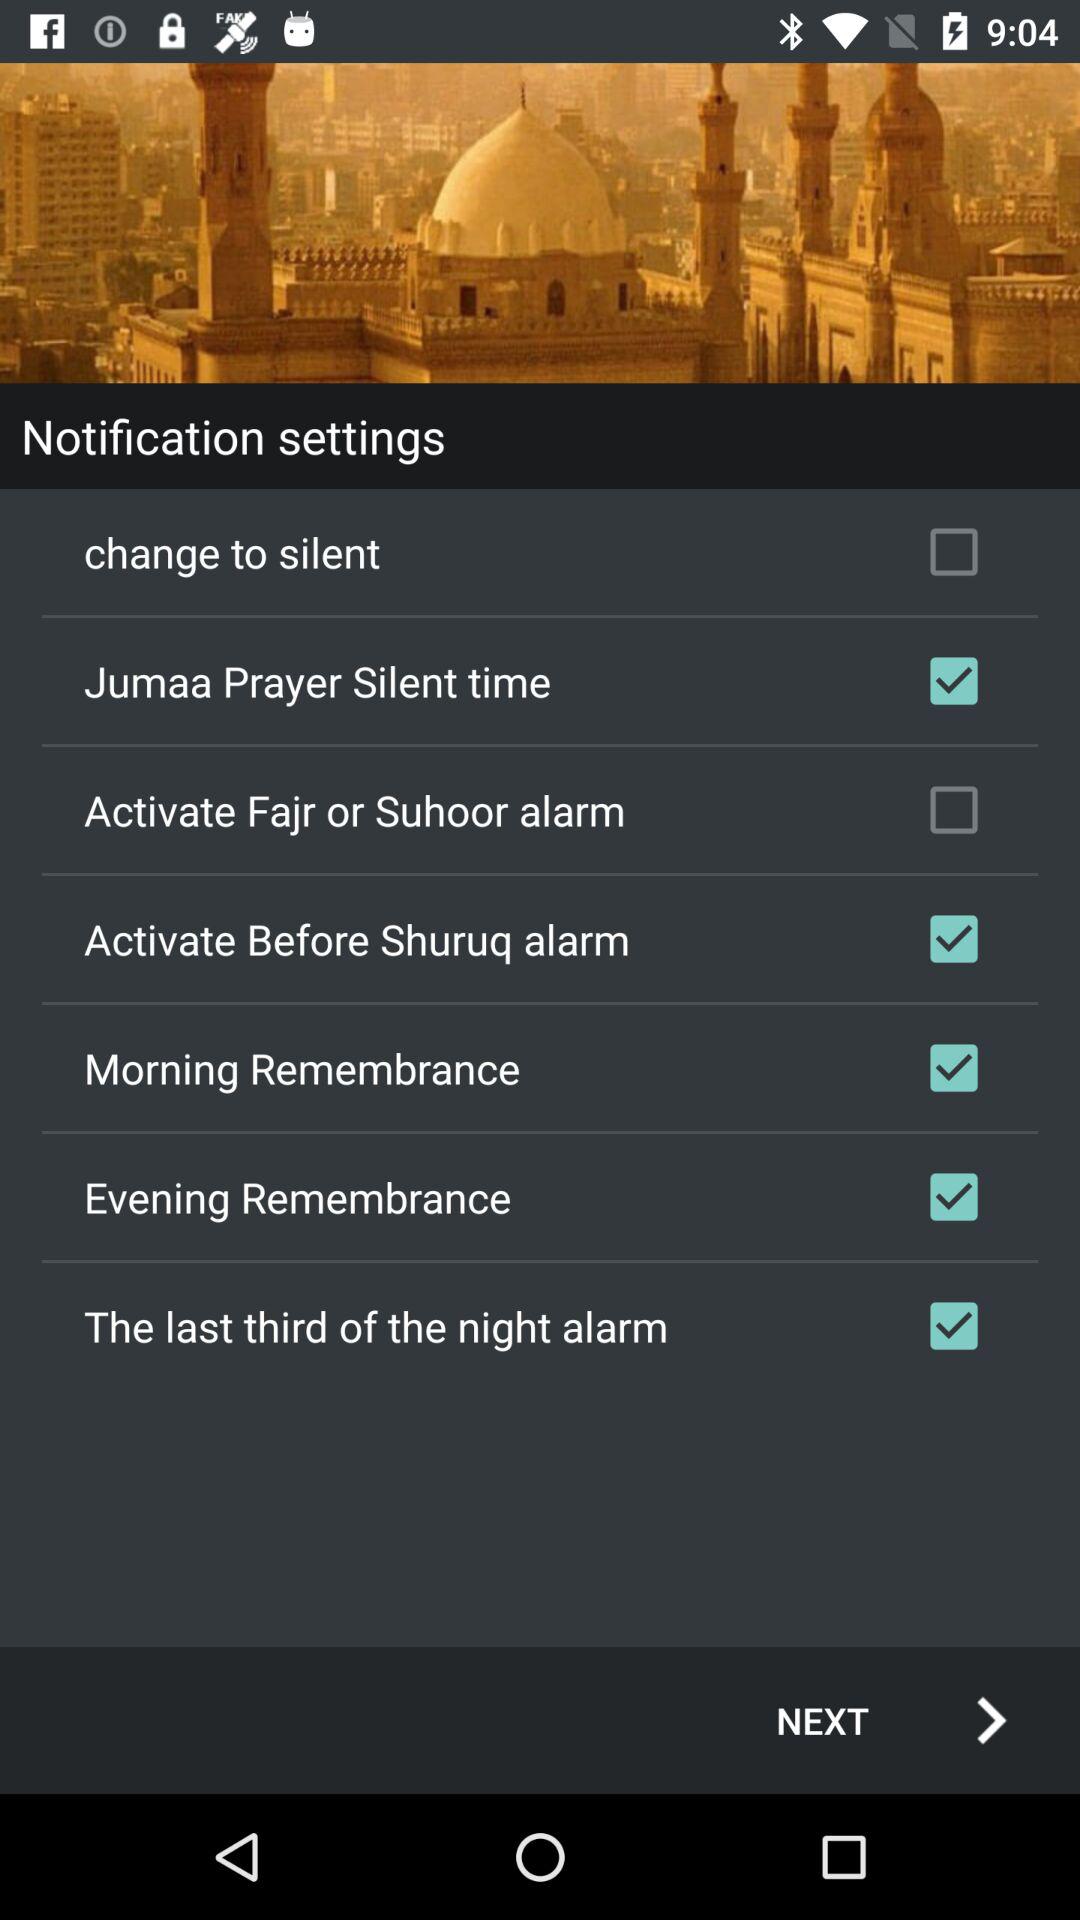 The height and width of the screenshot is (1920, 1080). What do you see at coordinates (540, 552) in the screenshot?
I see `open icon below notification settings app` at bounding box center [540, 552].